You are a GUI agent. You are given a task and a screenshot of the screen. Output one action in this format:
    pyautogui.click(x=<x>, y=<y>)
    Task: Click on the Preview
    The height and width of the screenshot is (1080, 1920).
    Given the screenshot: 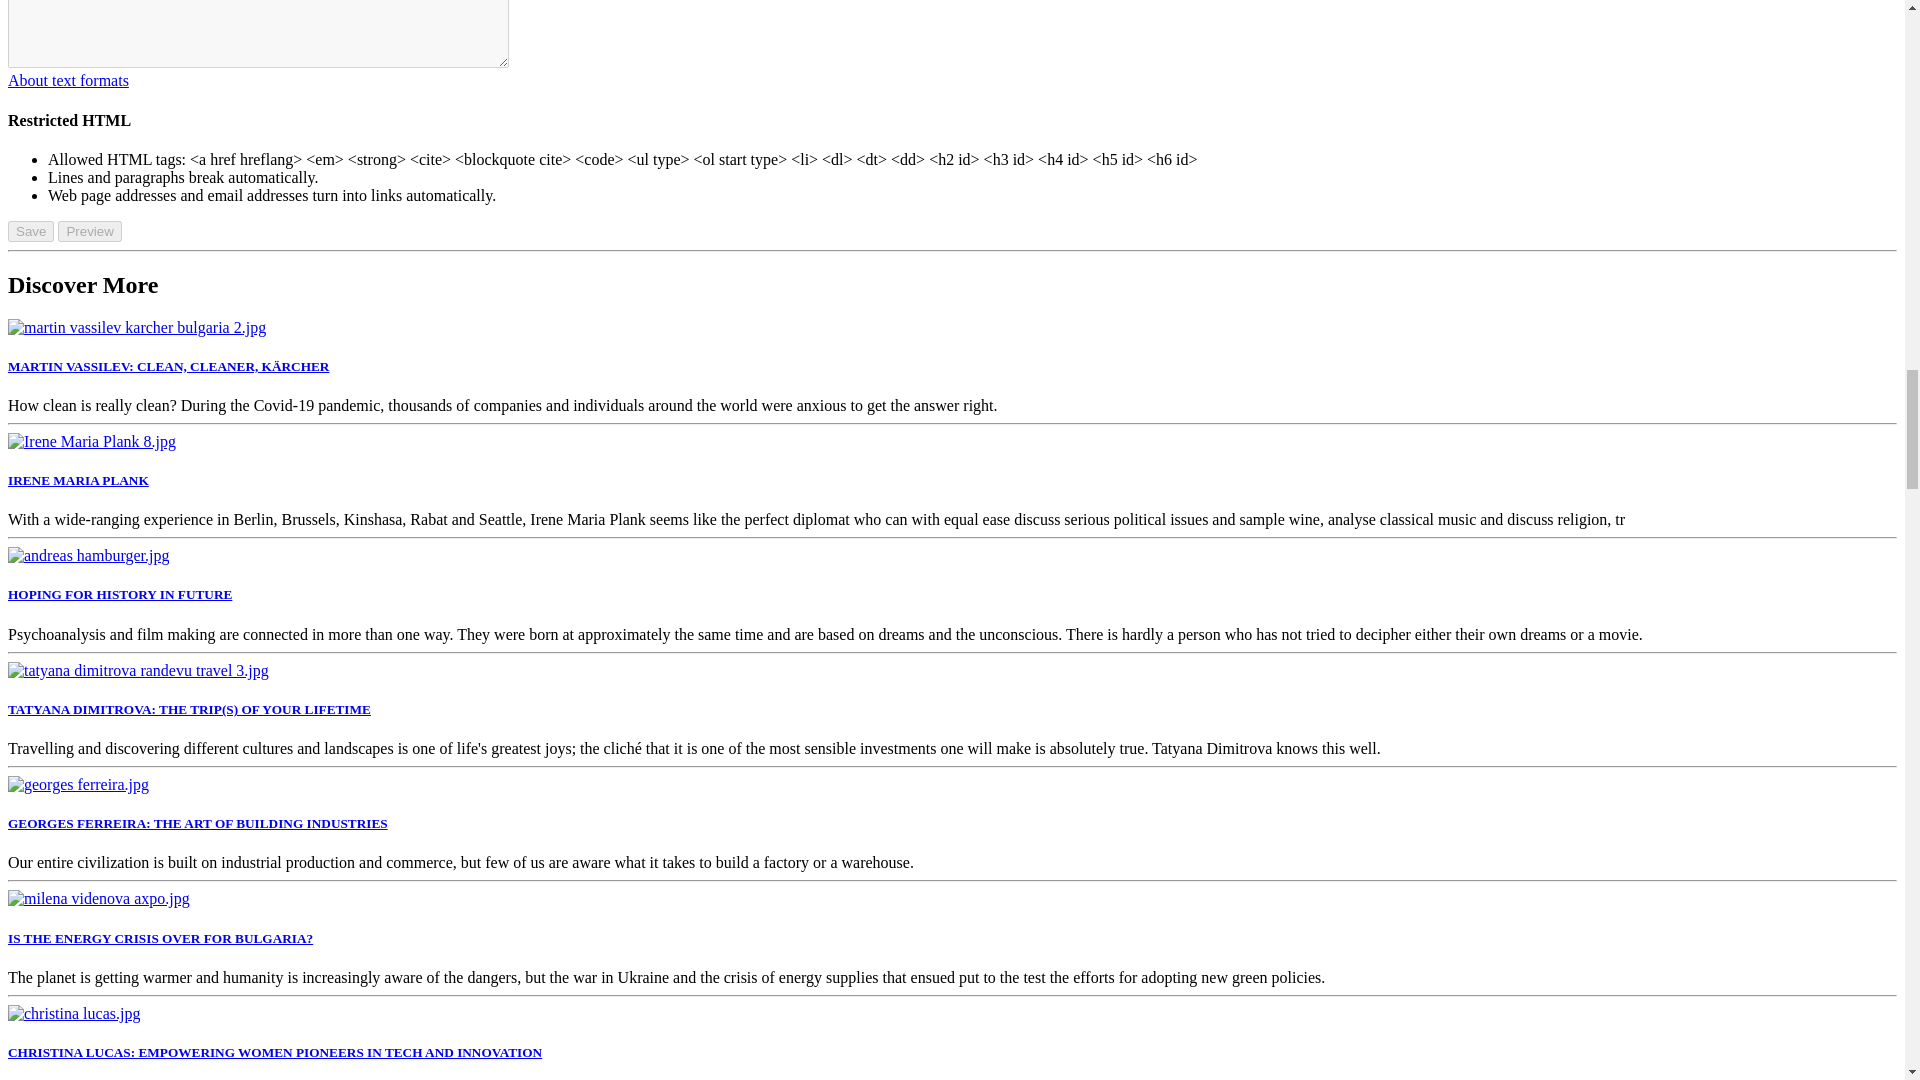 What is the action you would take?
    pyautogui.click(x=88, y=231)
    